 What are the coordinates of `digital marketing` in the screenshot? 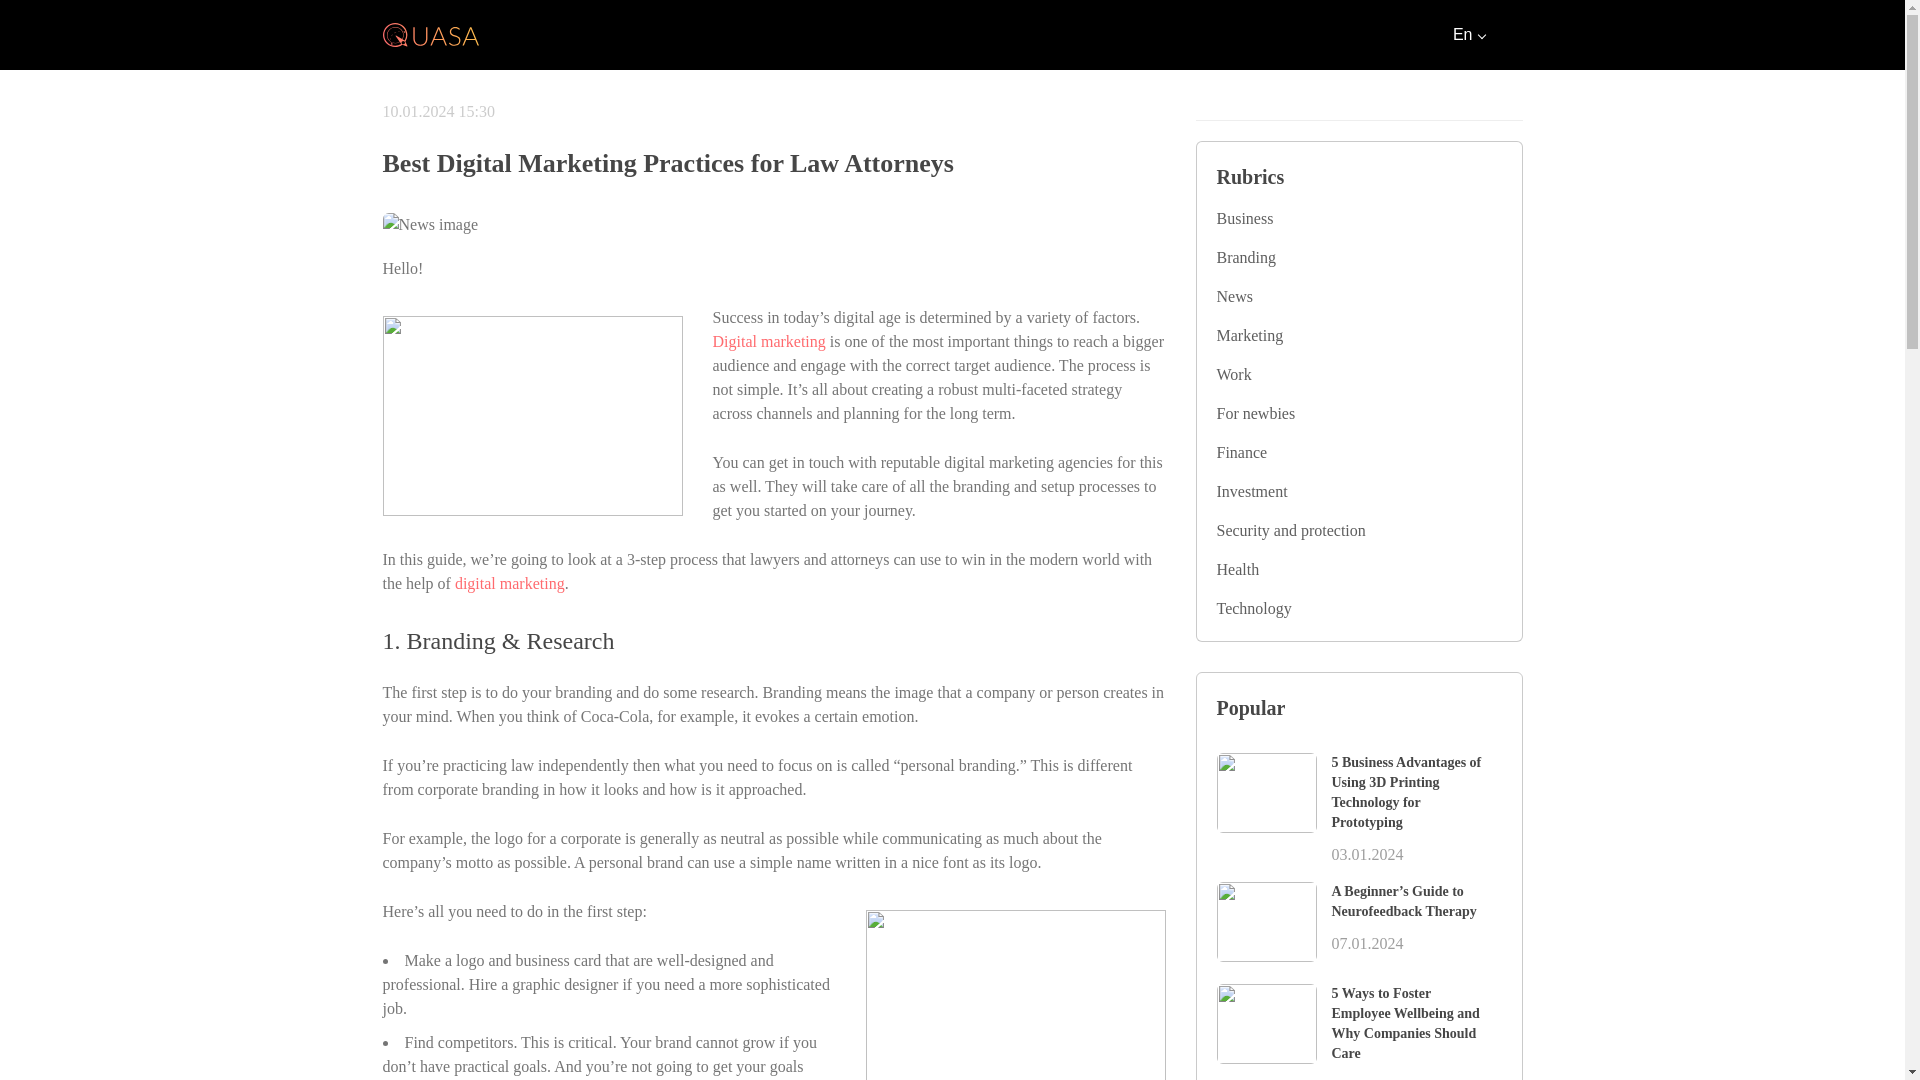 It's located at (510, 582).